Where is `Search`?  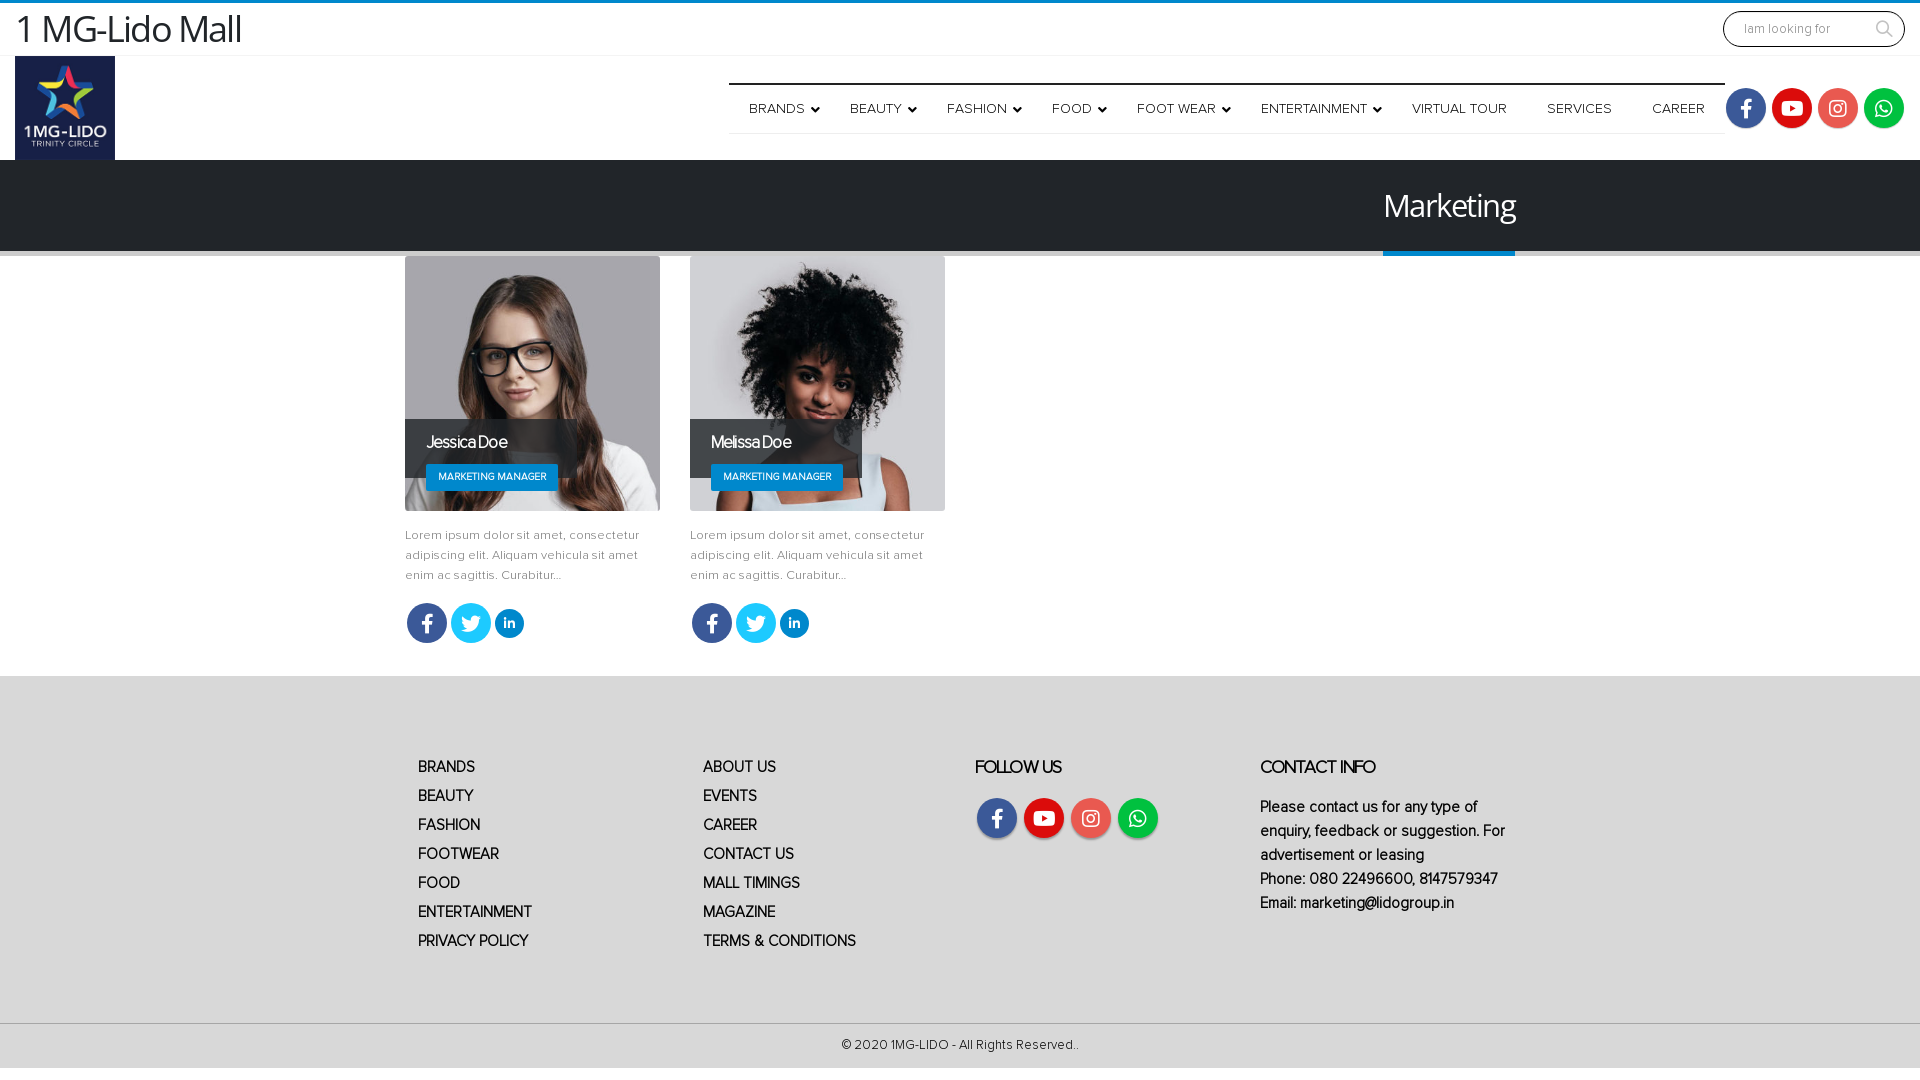 Search is located at coordinates (1884, 29).